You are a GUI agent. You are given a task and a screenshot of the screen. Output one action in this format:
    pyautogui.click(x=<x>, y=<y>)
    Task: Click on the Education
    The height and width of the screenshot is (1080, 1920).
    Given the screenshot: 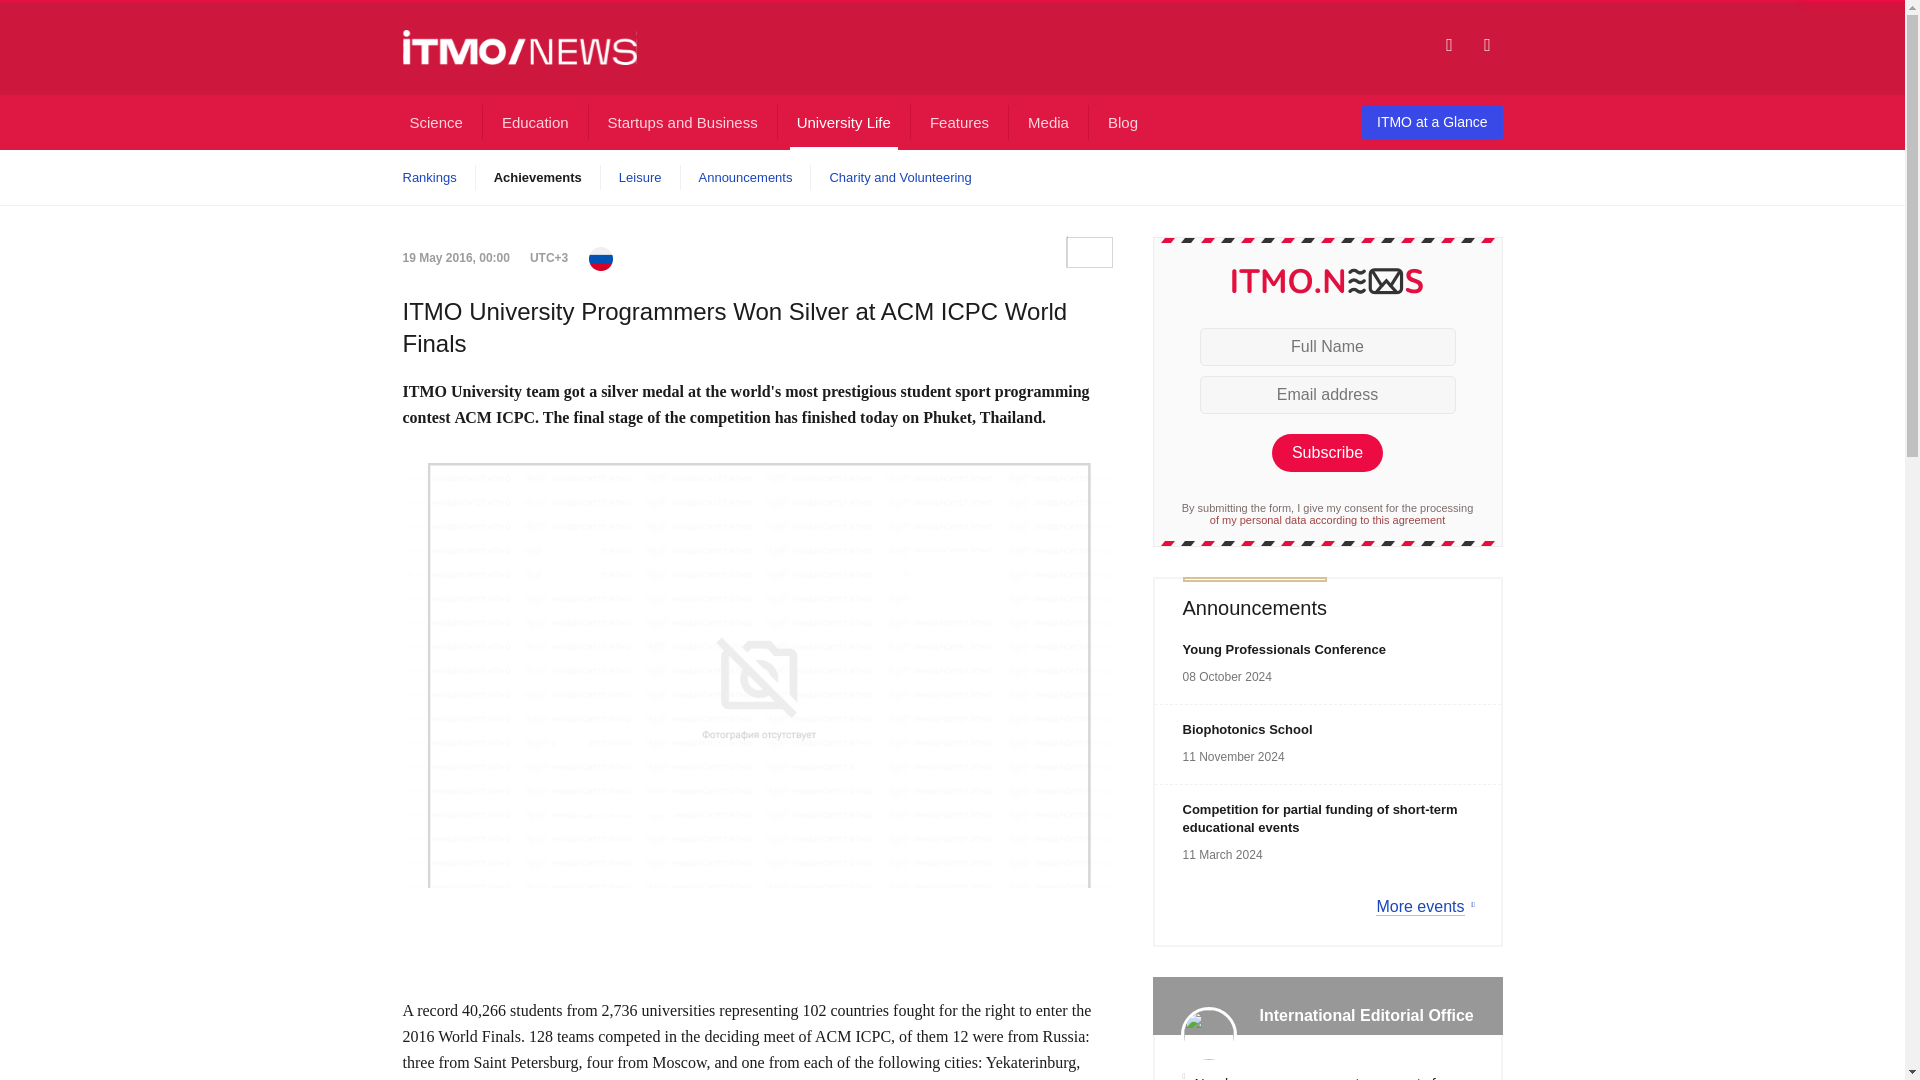 What is the action you would take?
    pyautogui.click(x=536, y=122)
    